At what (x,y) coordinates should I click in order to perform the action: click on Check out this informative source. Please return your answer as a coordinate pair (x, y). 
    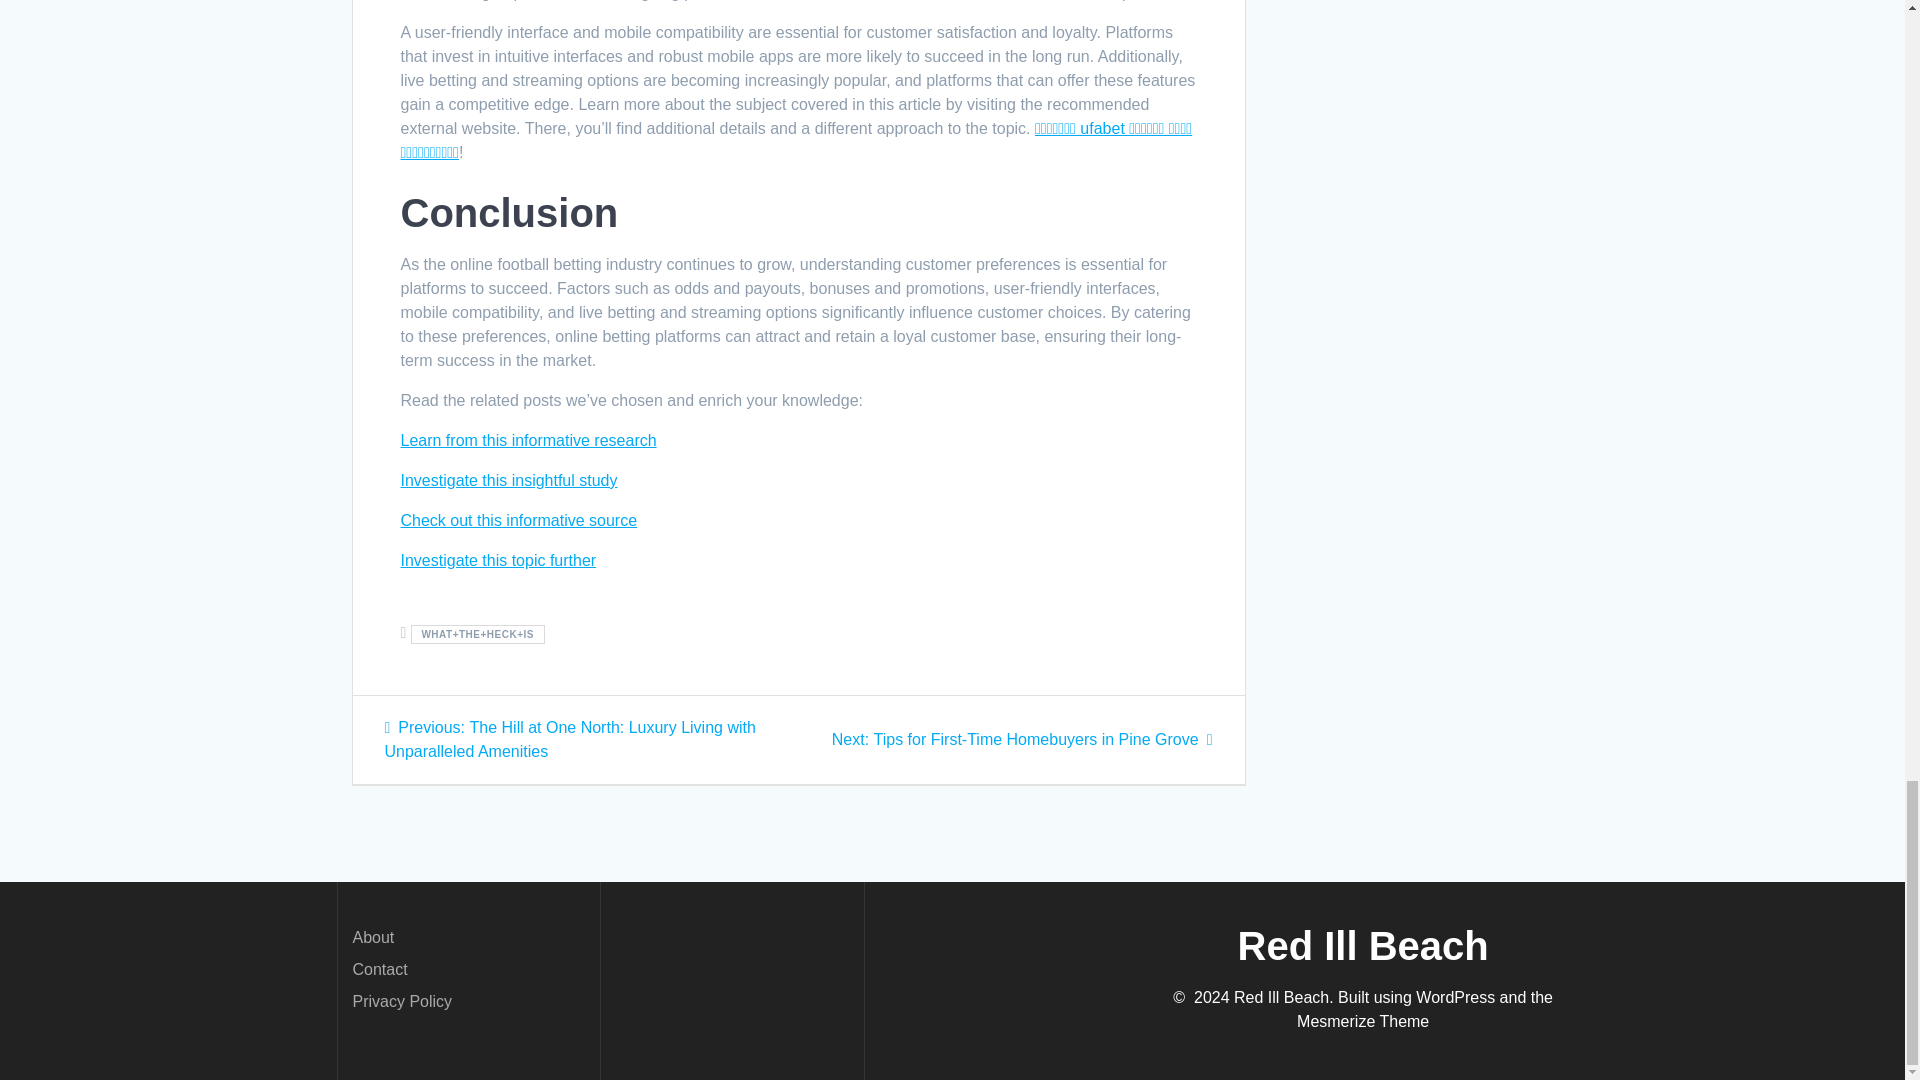
    Looking at the image, I should click on (518, 520).